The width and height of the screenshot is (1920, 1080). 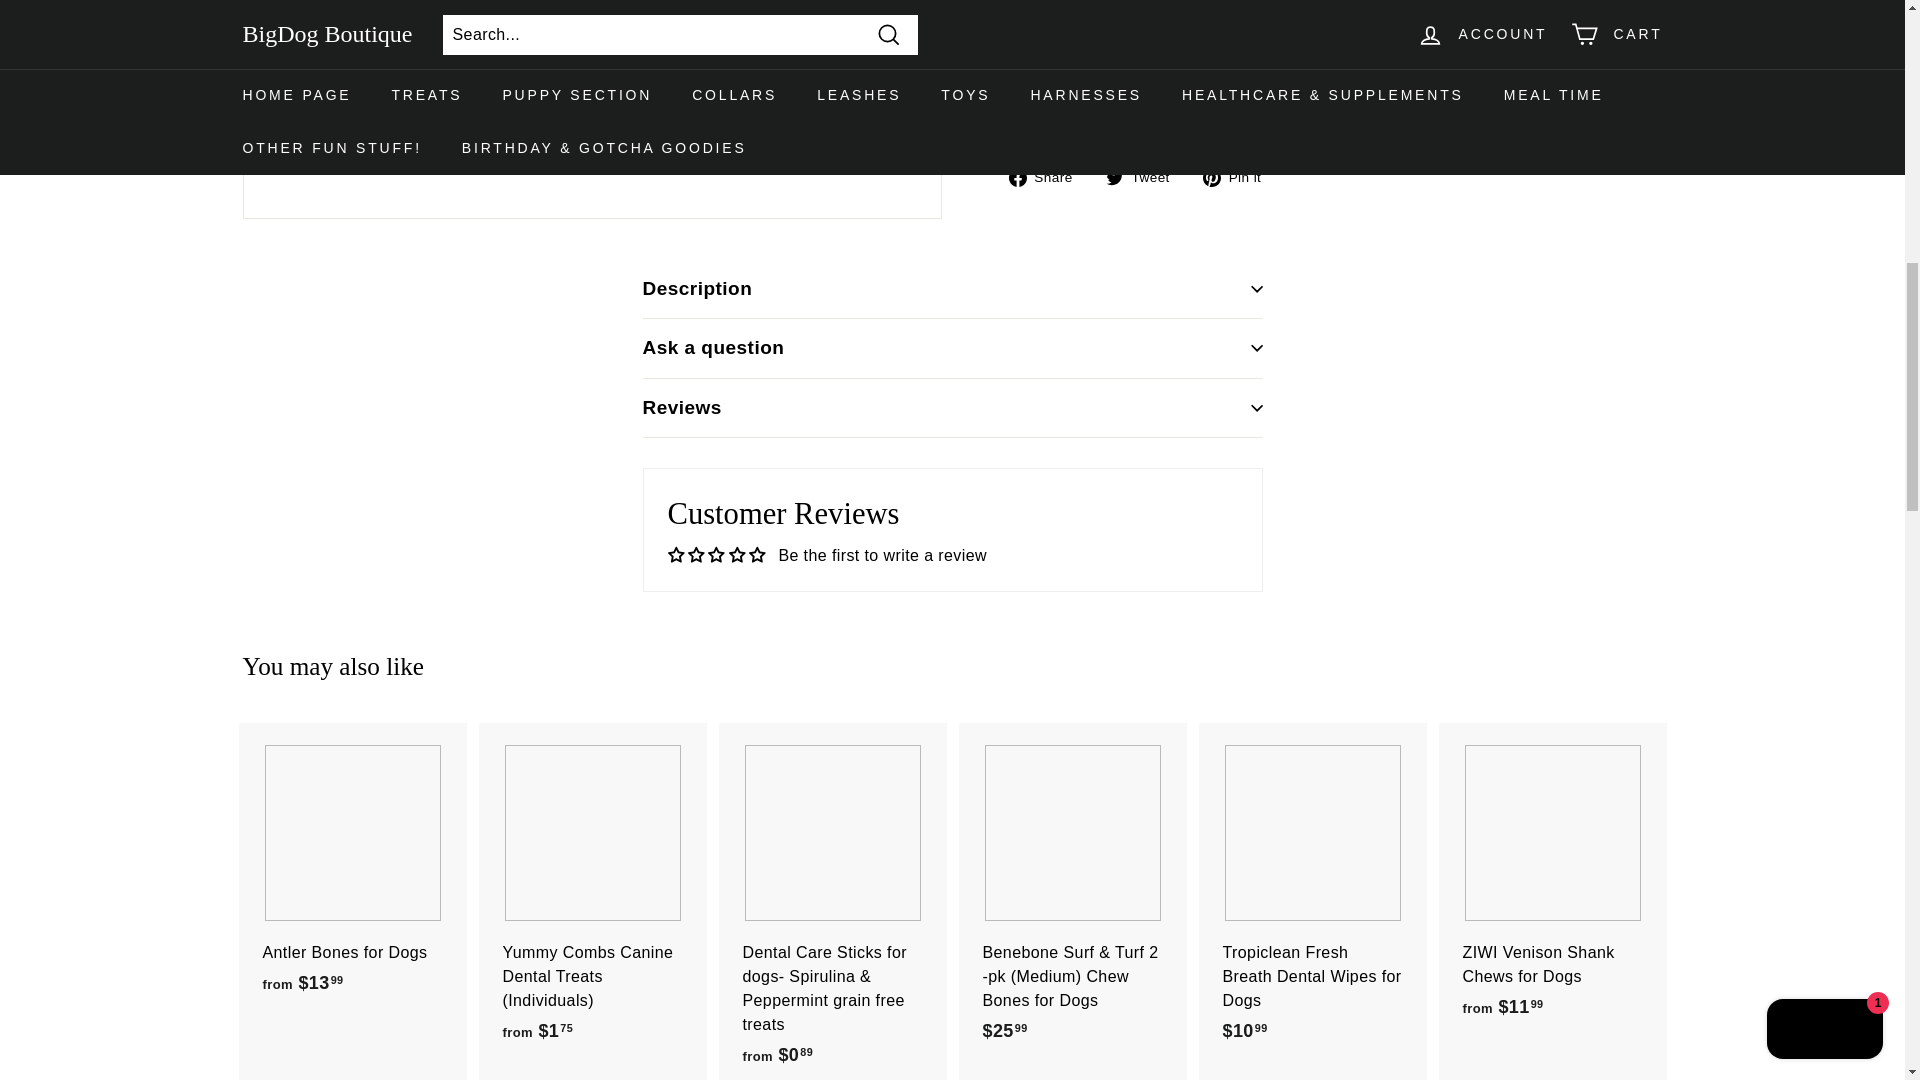 What do you see at coordinates (1240, 178) in the screenshot?
I see `Pin on Pinterest` at bounding box center [1240, 178].